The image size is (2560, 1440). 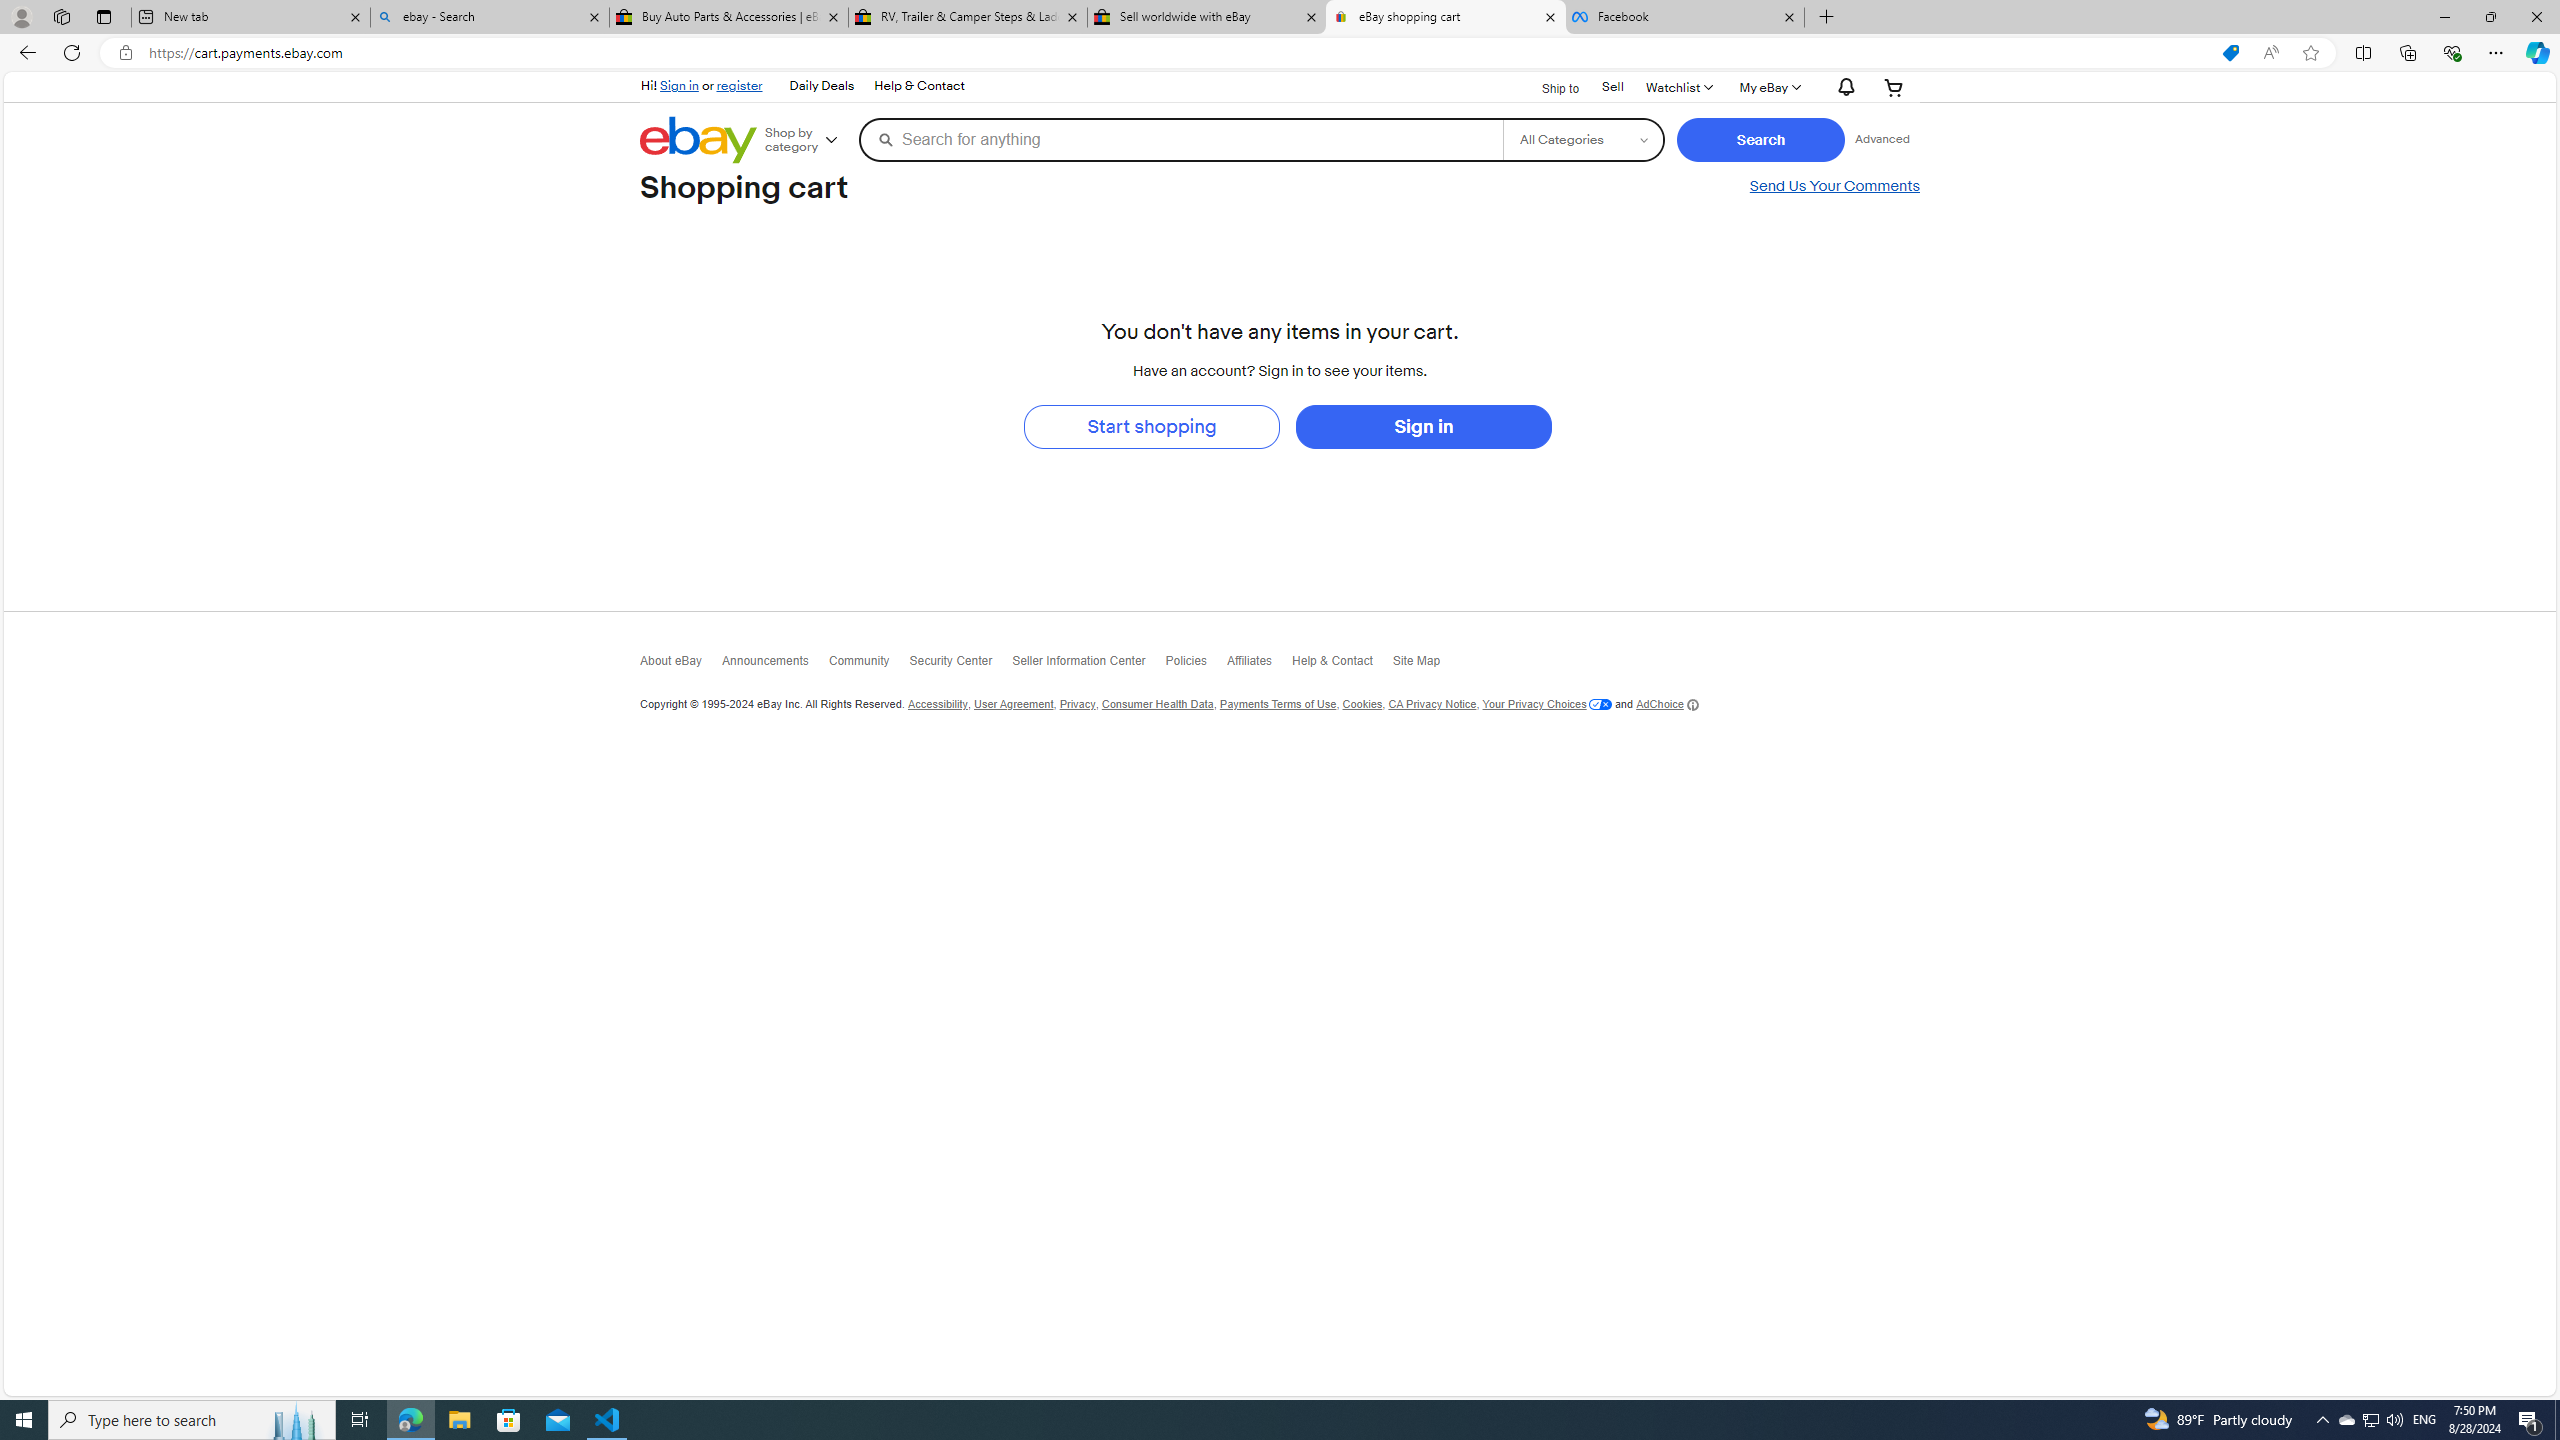 What do you see at coordinates (2230, 53) in the screenshot?
I see `Shopping in Microsoft Edge` at bounding box center [2230, 53].